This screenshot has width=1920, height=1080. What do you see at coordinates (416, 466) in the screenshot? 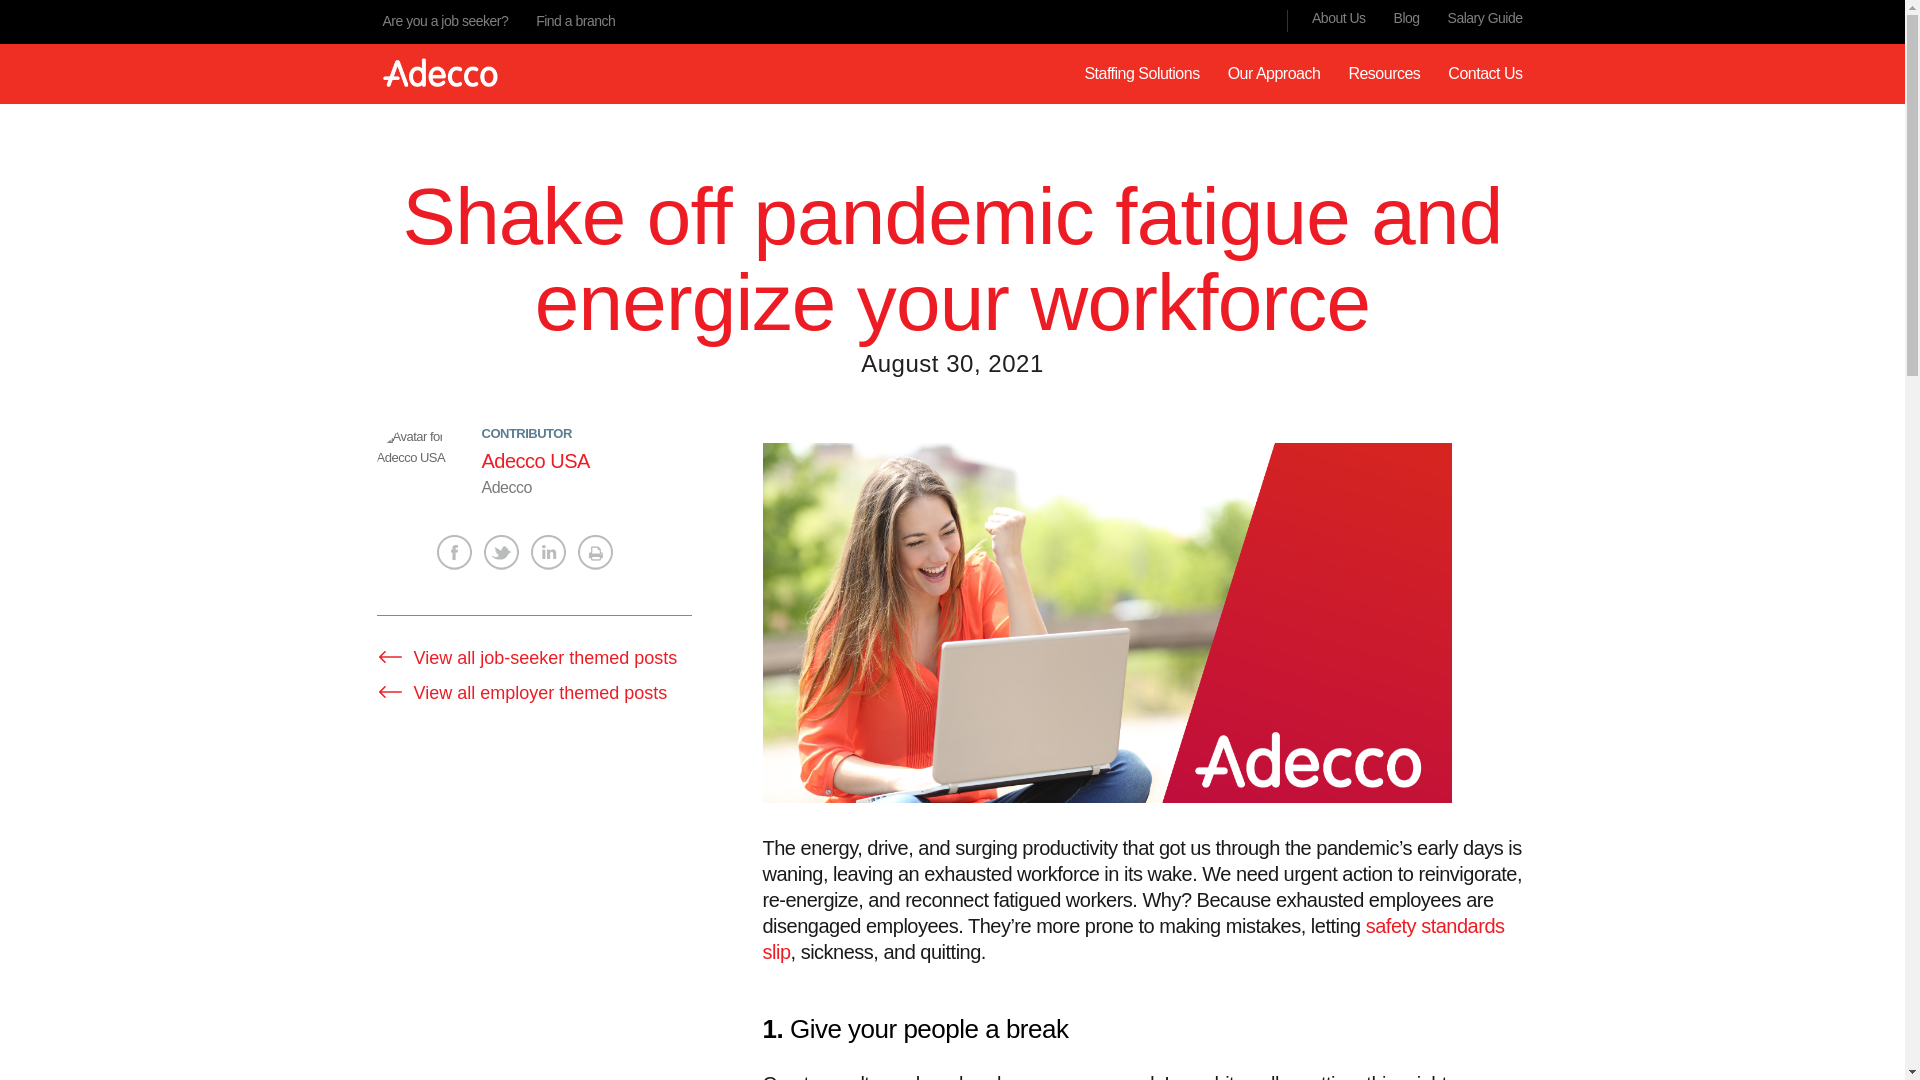
I see `Adecco USA` at bounding box center [416, 466].